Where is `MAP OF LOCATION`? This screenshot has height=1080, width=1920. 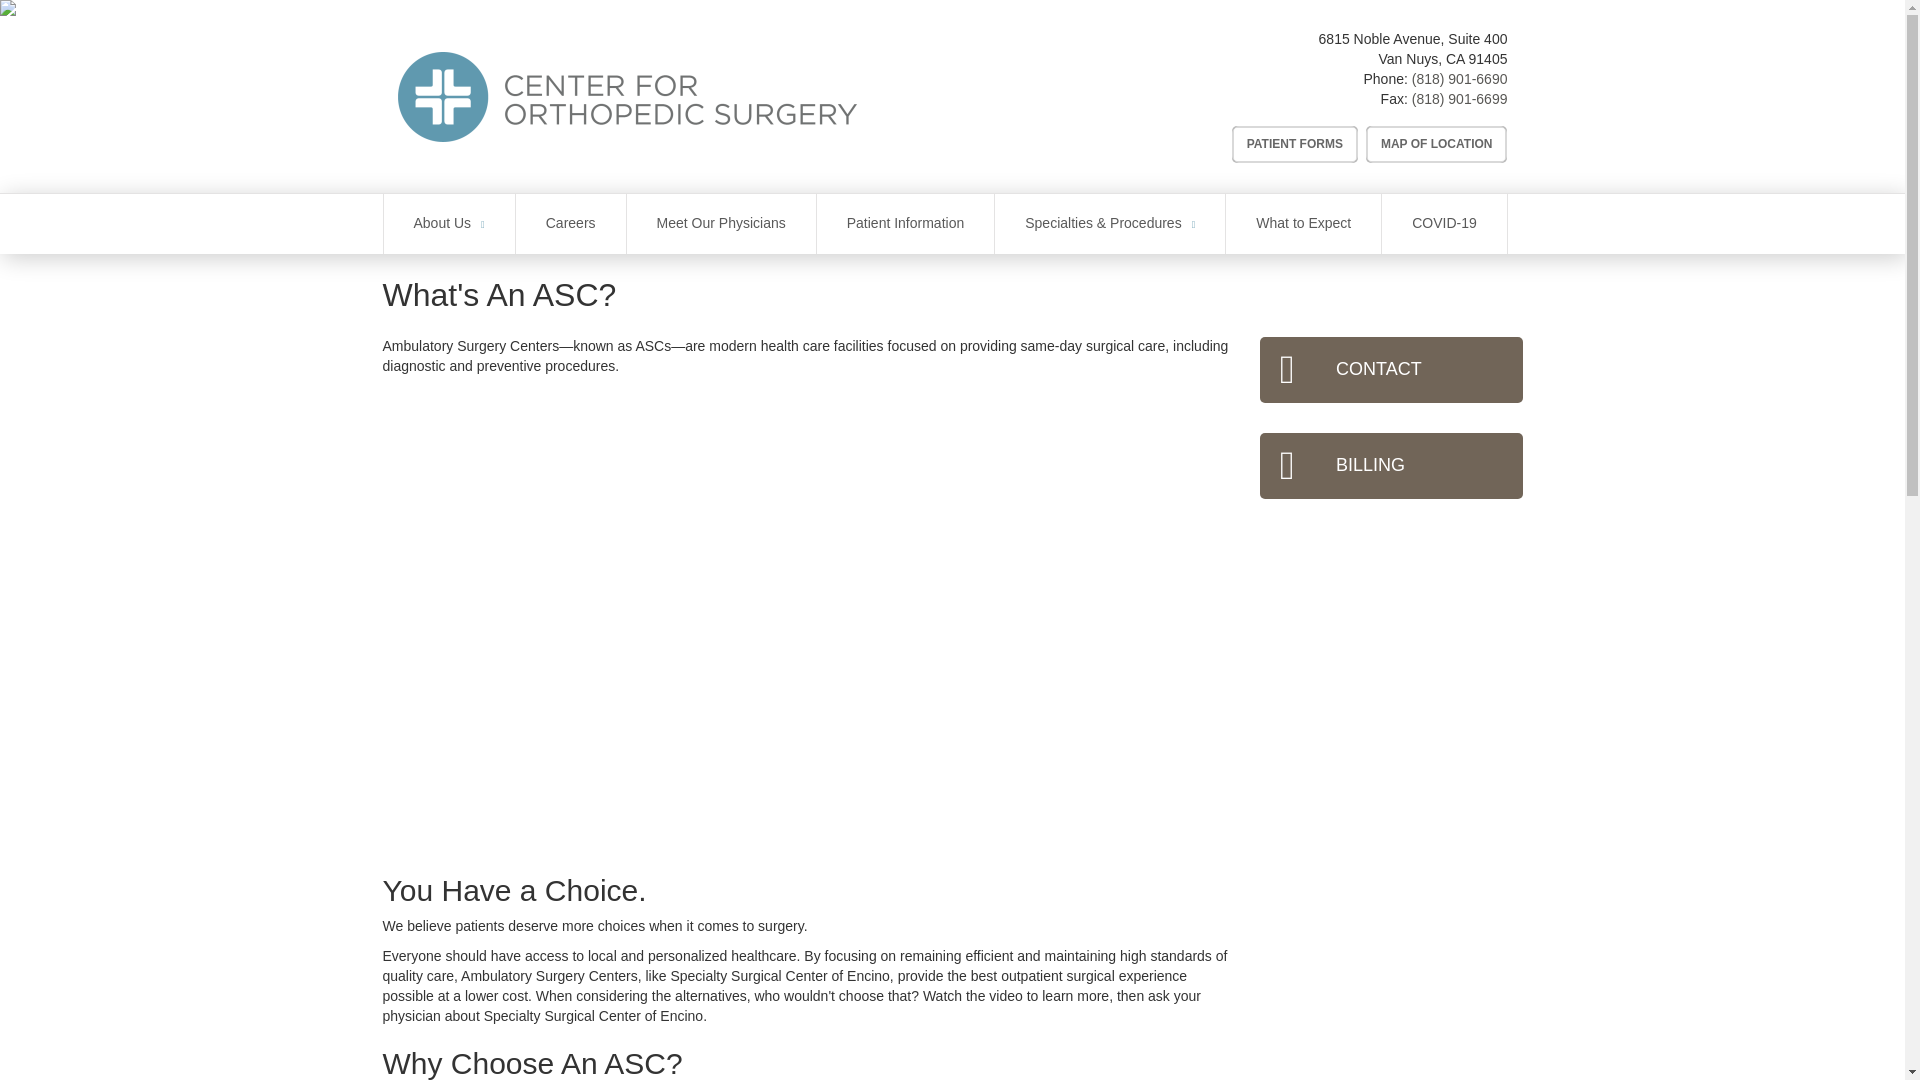
MAP OF LOCATION is located at coordinates (1436, 144).